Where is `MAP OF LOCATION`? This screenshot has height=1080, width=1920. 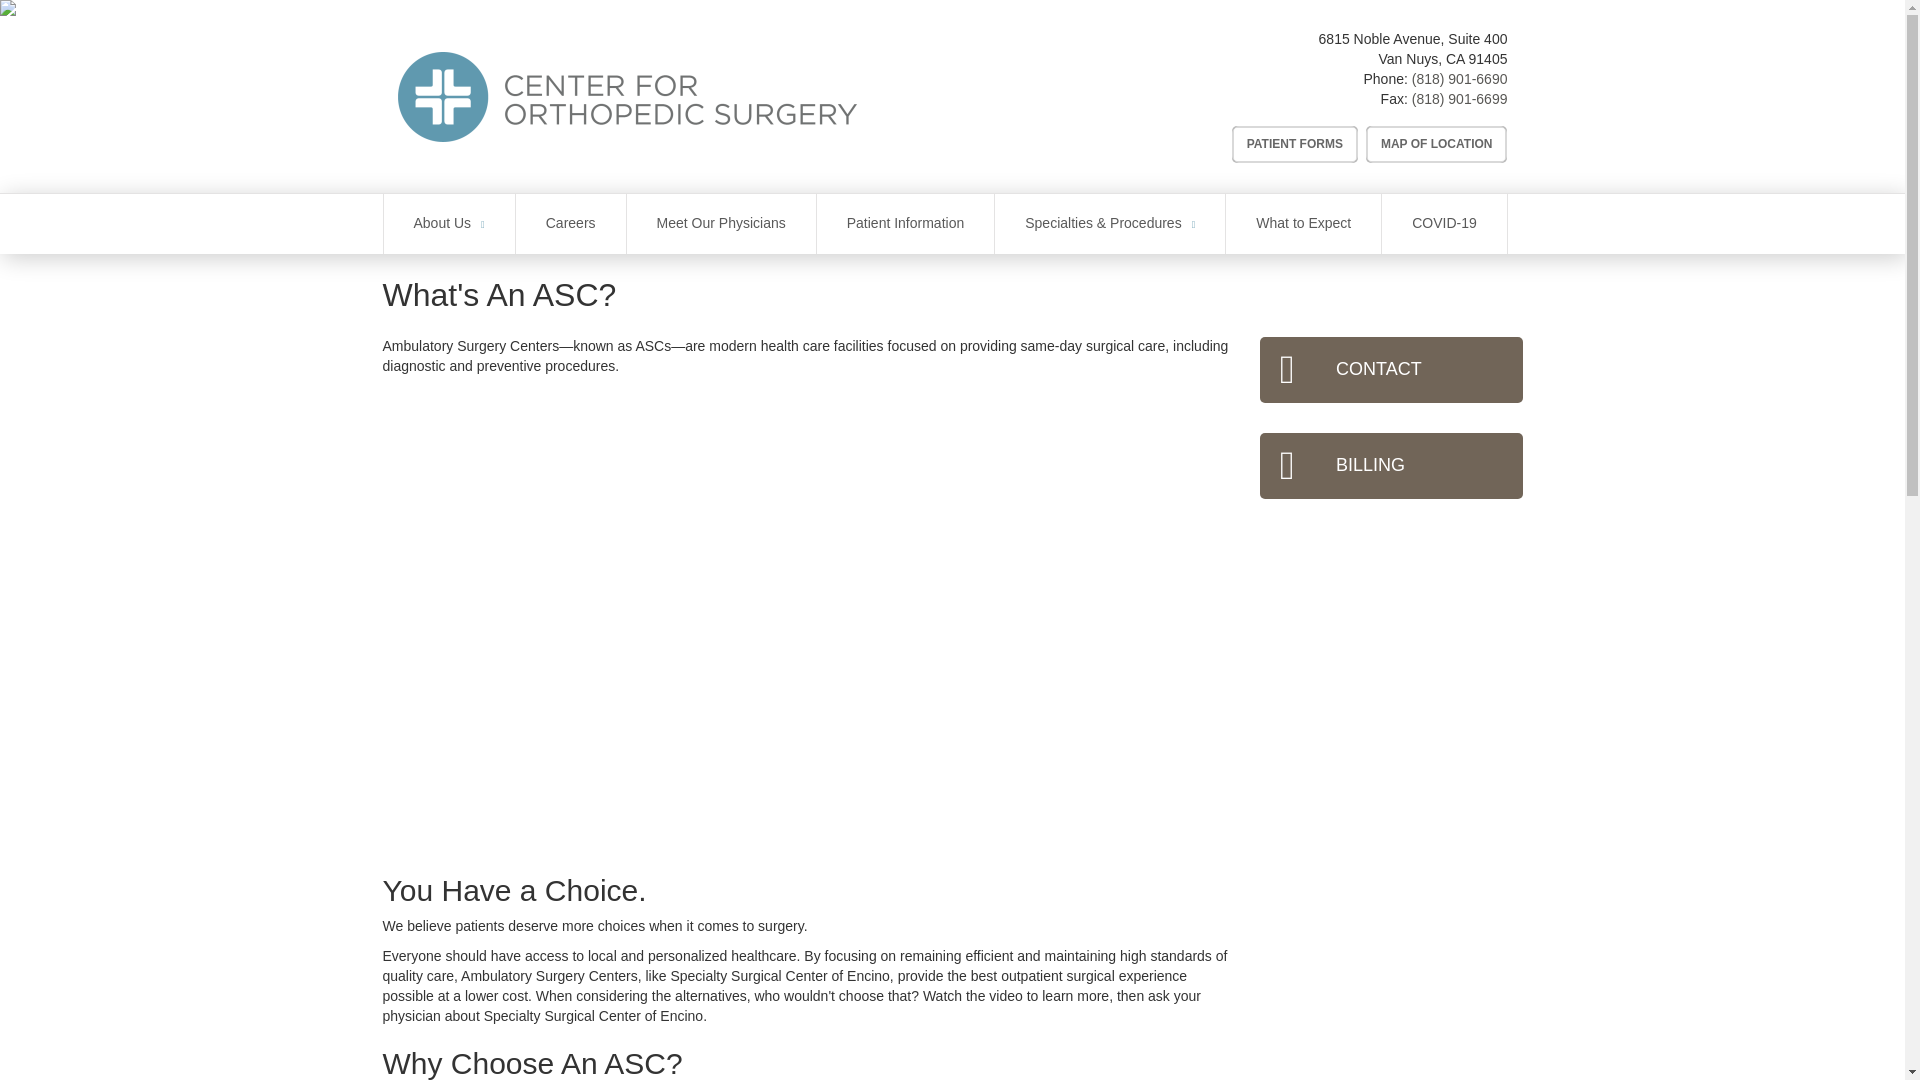
MAP OF LOCATION is located at coordinates (1436, 144).